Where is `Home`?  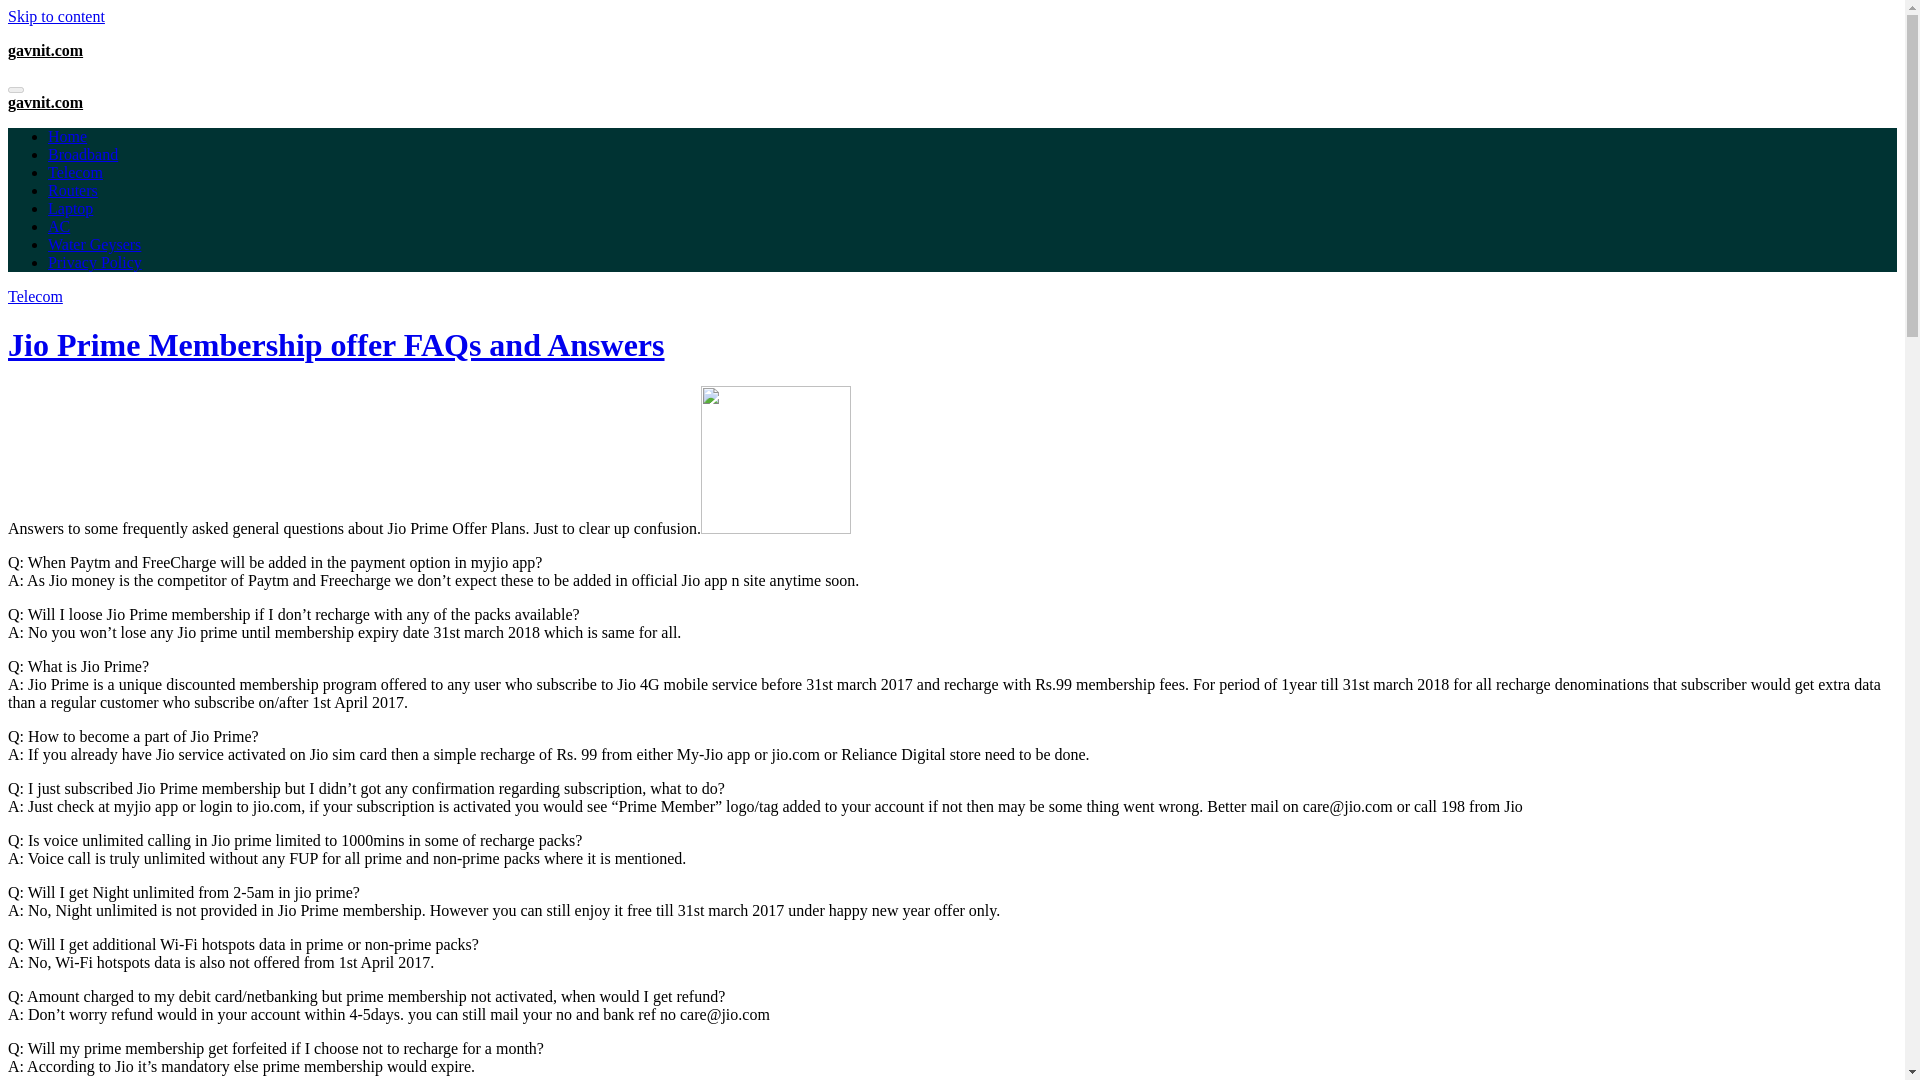 Home is located at coordinates (67, 136).